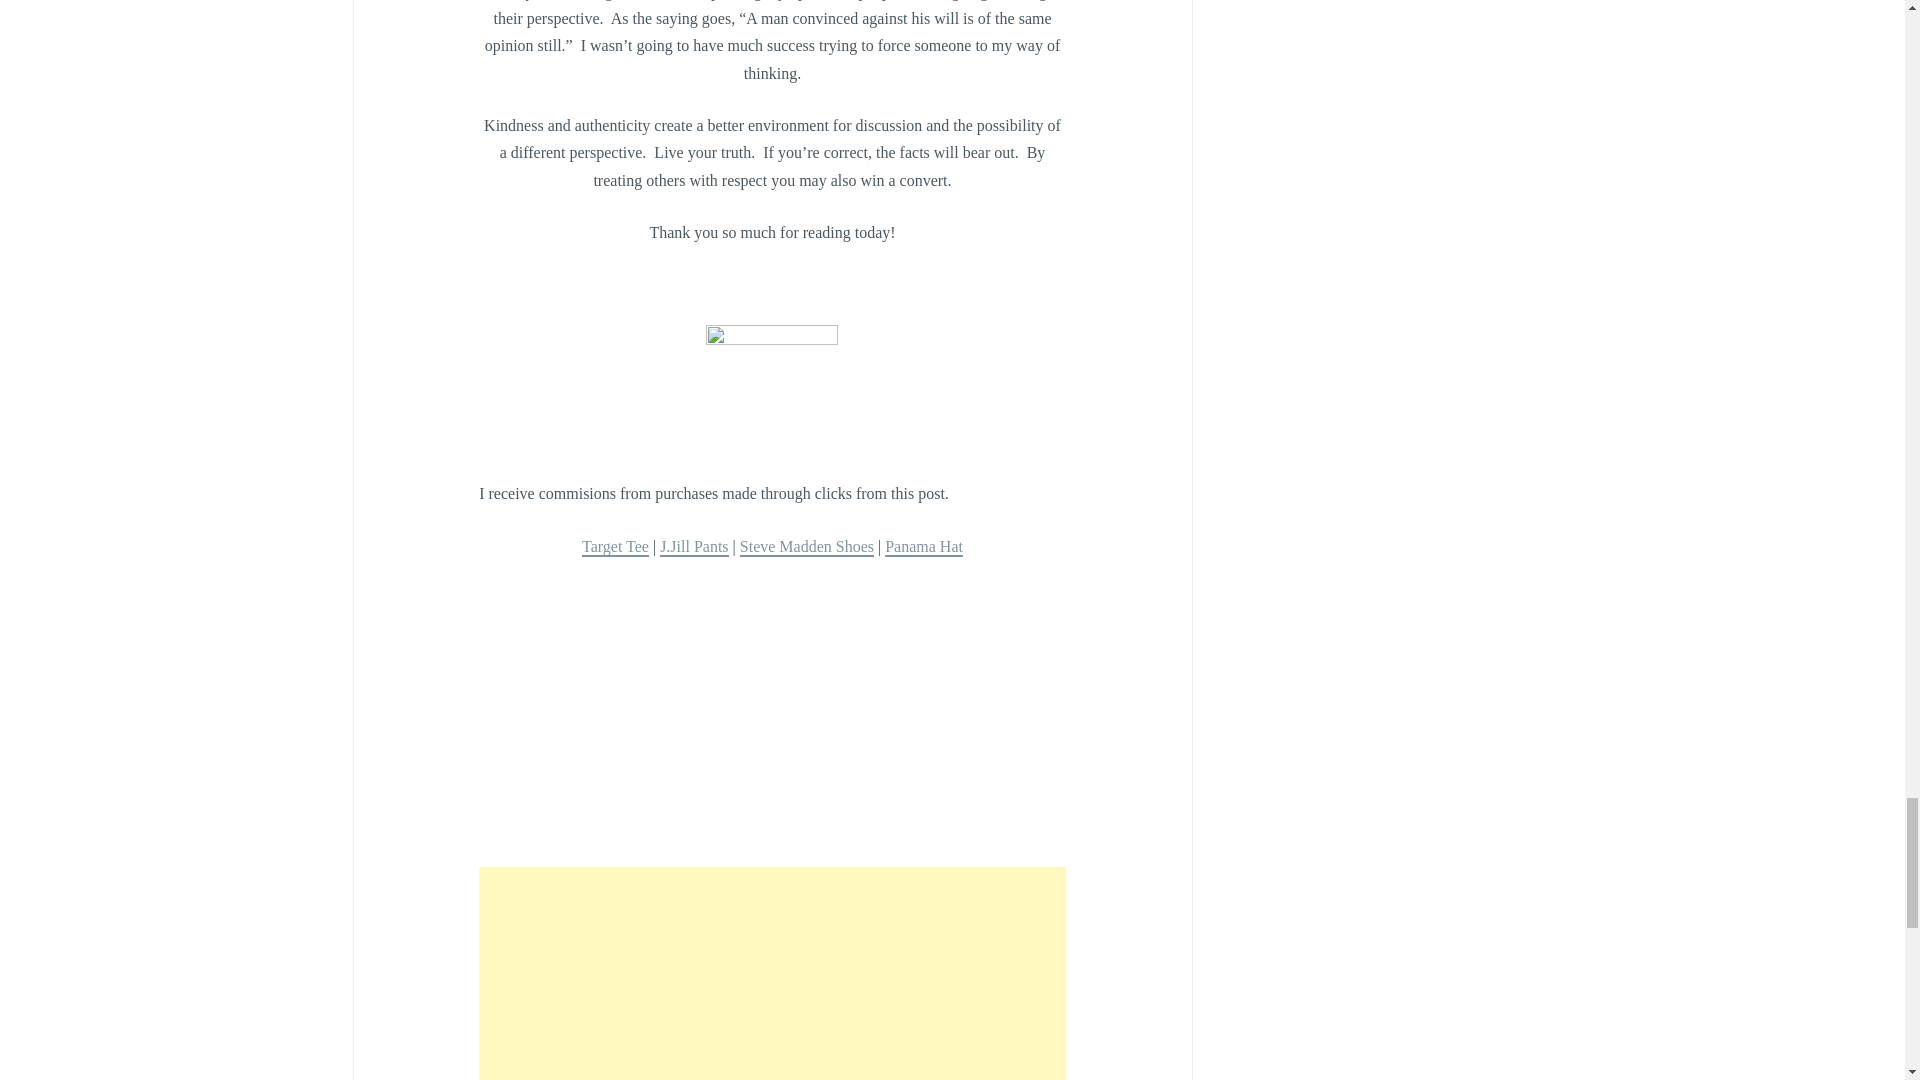 The image size is (1920, 1080). I want to click on J.Jill Pants, so click(694, 547).